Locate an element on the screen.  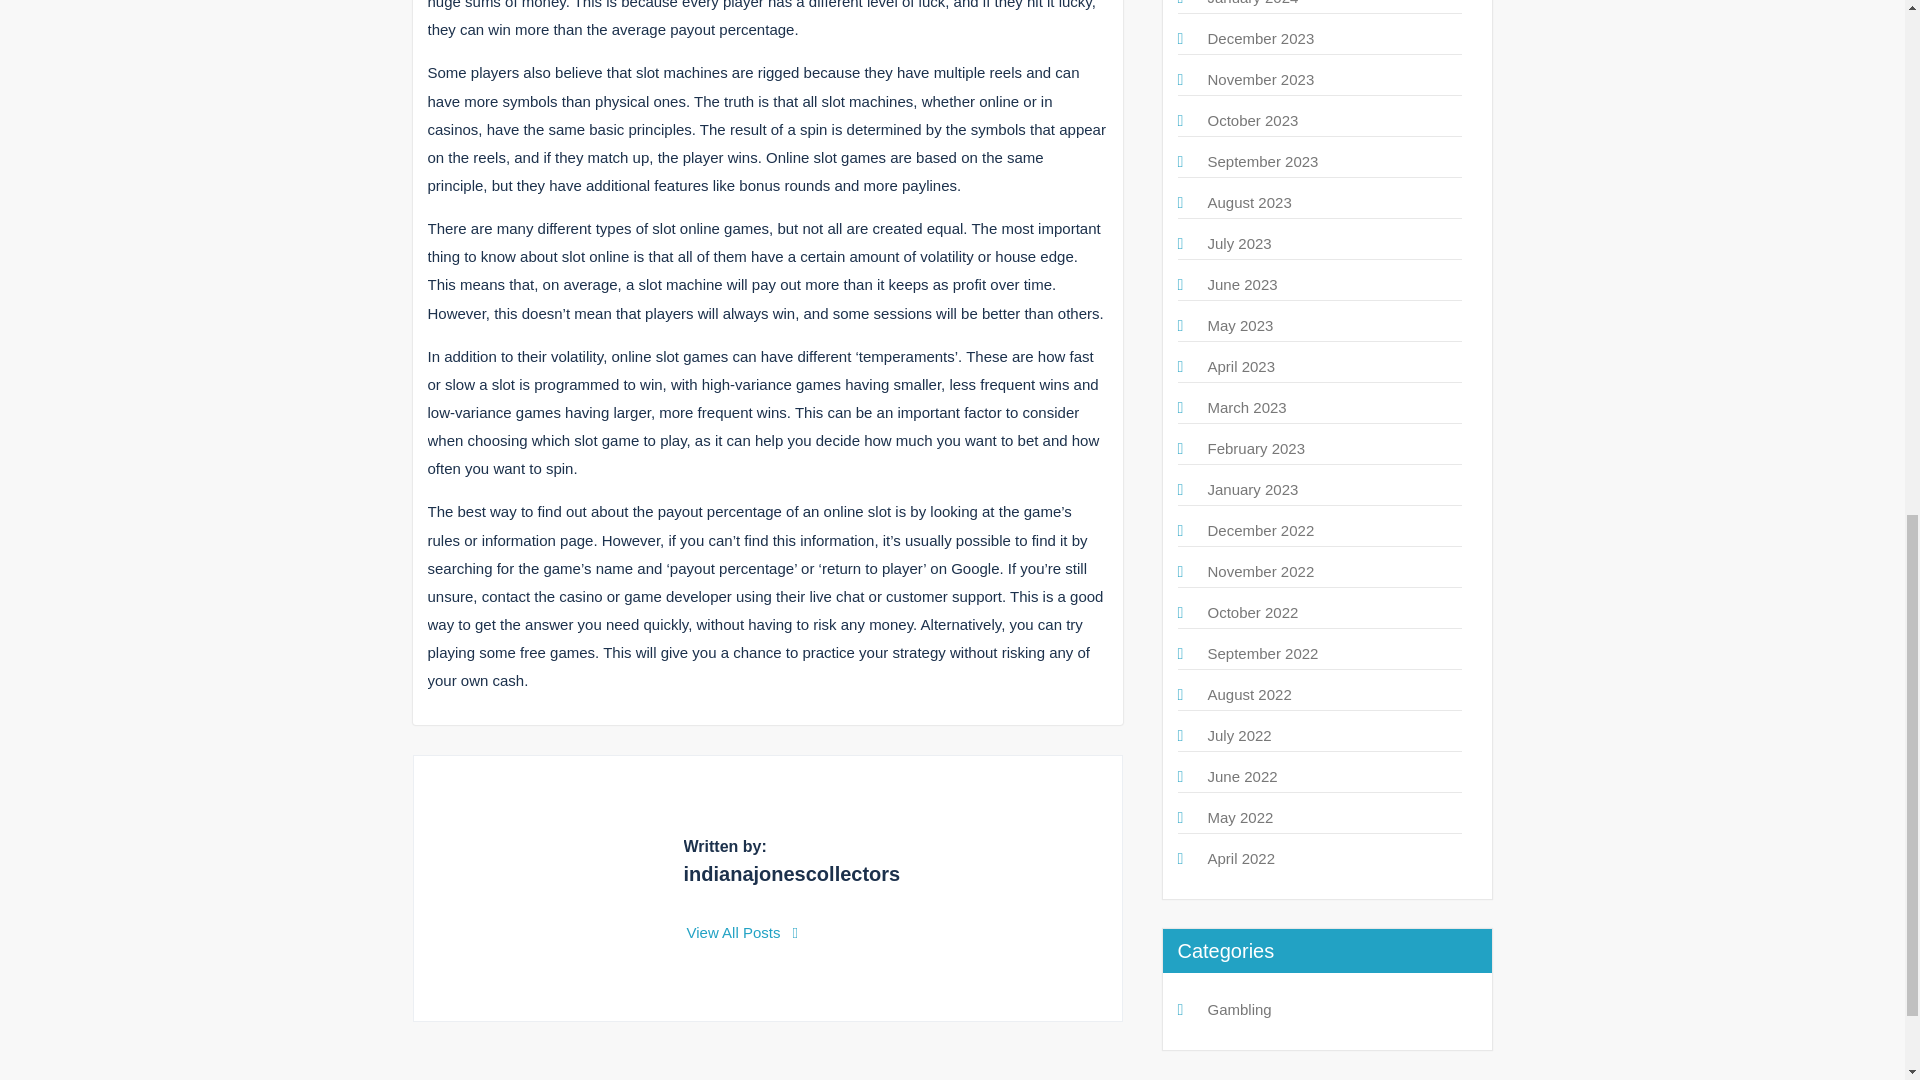
April 2023 is located at coordinates (1242, 366).